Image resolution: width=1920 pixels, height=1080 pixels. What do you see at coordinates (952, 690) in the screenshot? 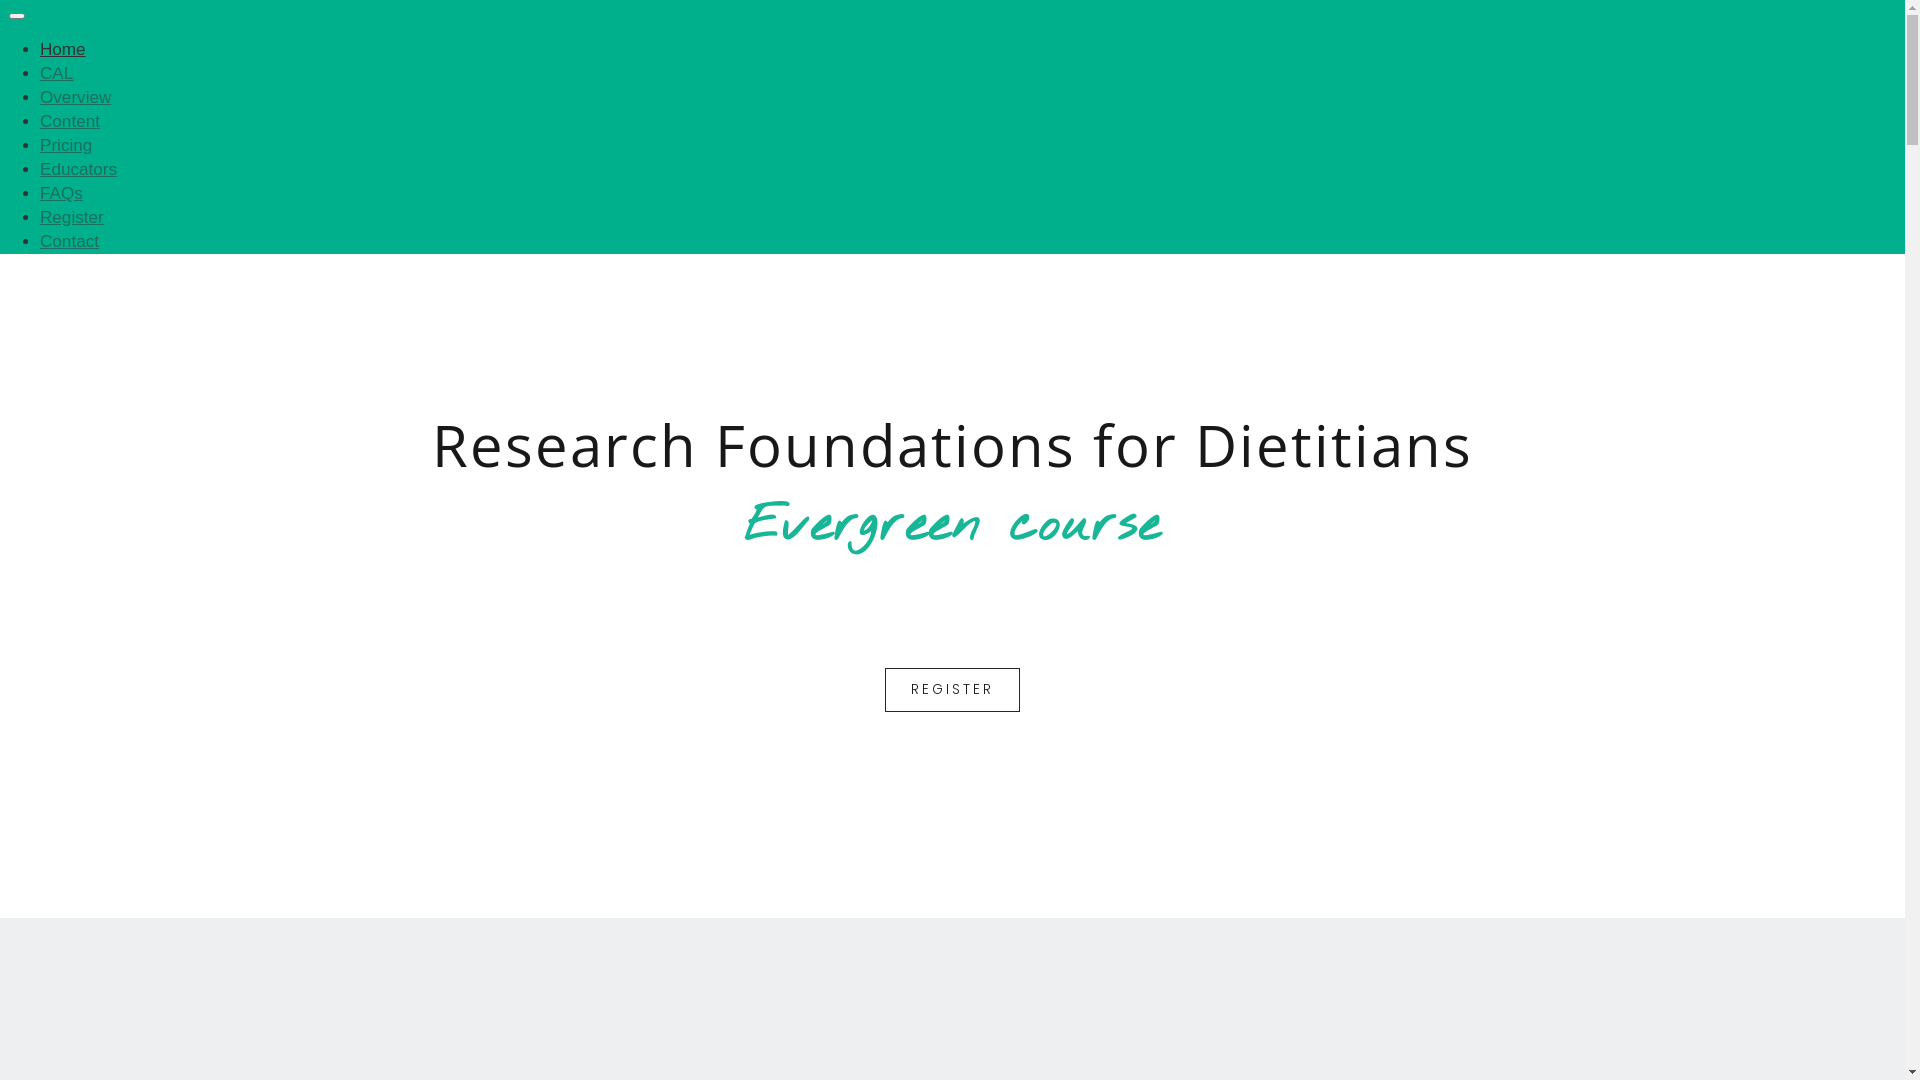
I see `REGISTER` at bounding box center [952, 690].